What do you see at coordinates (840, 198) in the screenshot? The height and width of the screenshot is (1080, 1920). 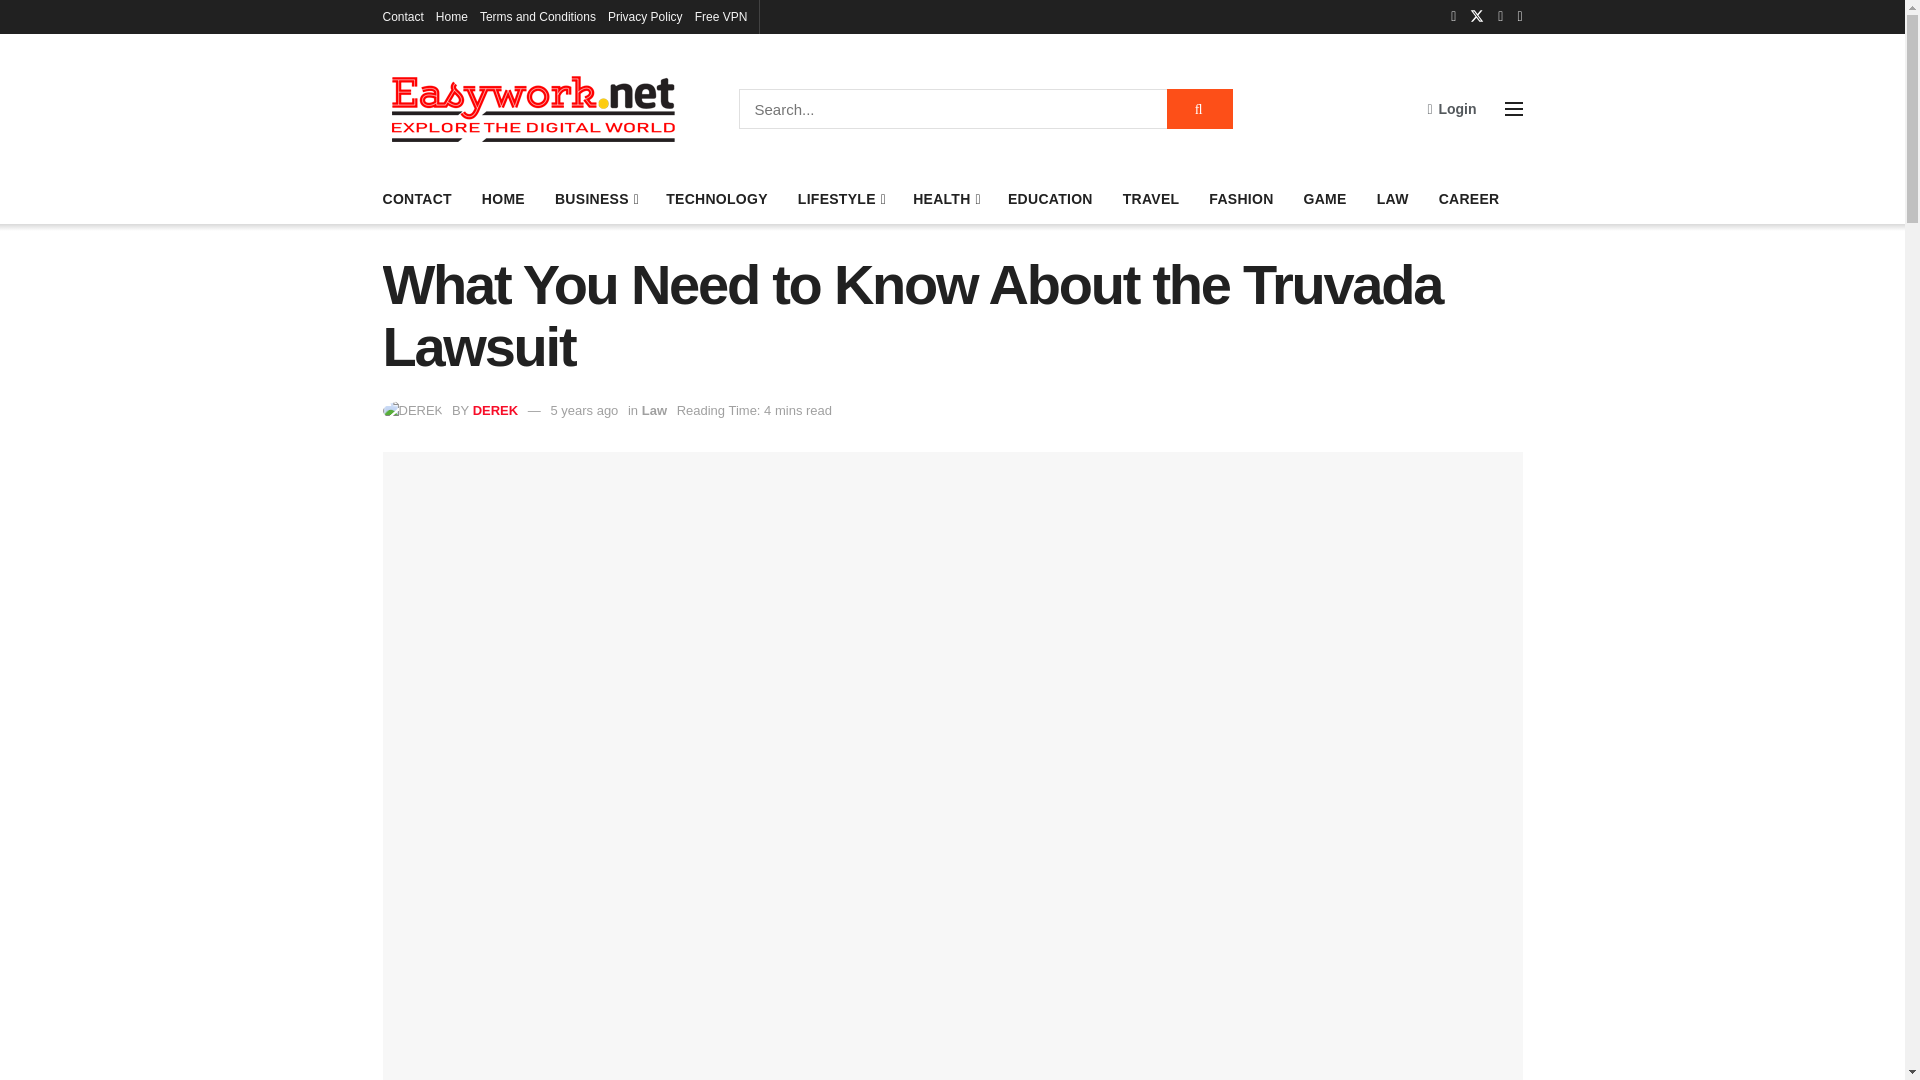 I see `LIFESTYLE` at bounding box center [840, 198].